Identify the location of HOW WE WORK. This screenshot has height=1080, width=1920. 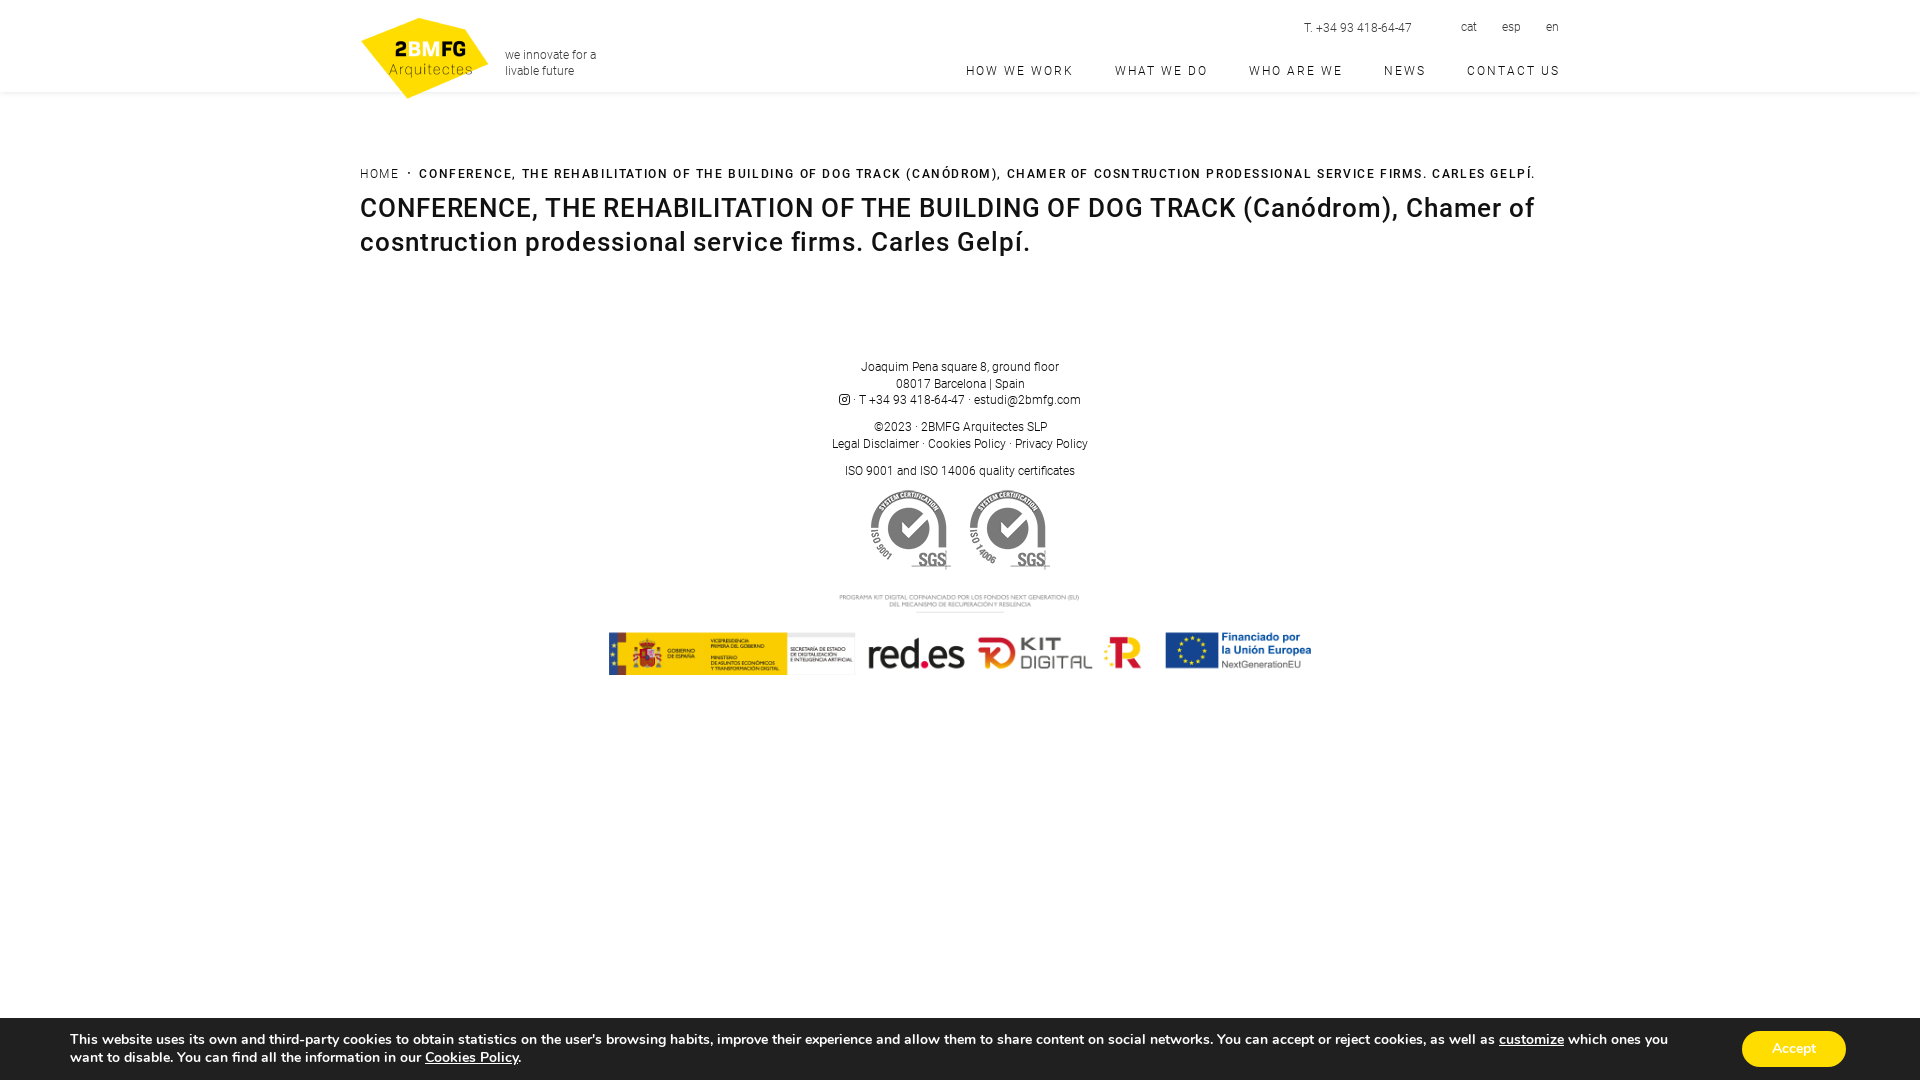
(1020, 71).